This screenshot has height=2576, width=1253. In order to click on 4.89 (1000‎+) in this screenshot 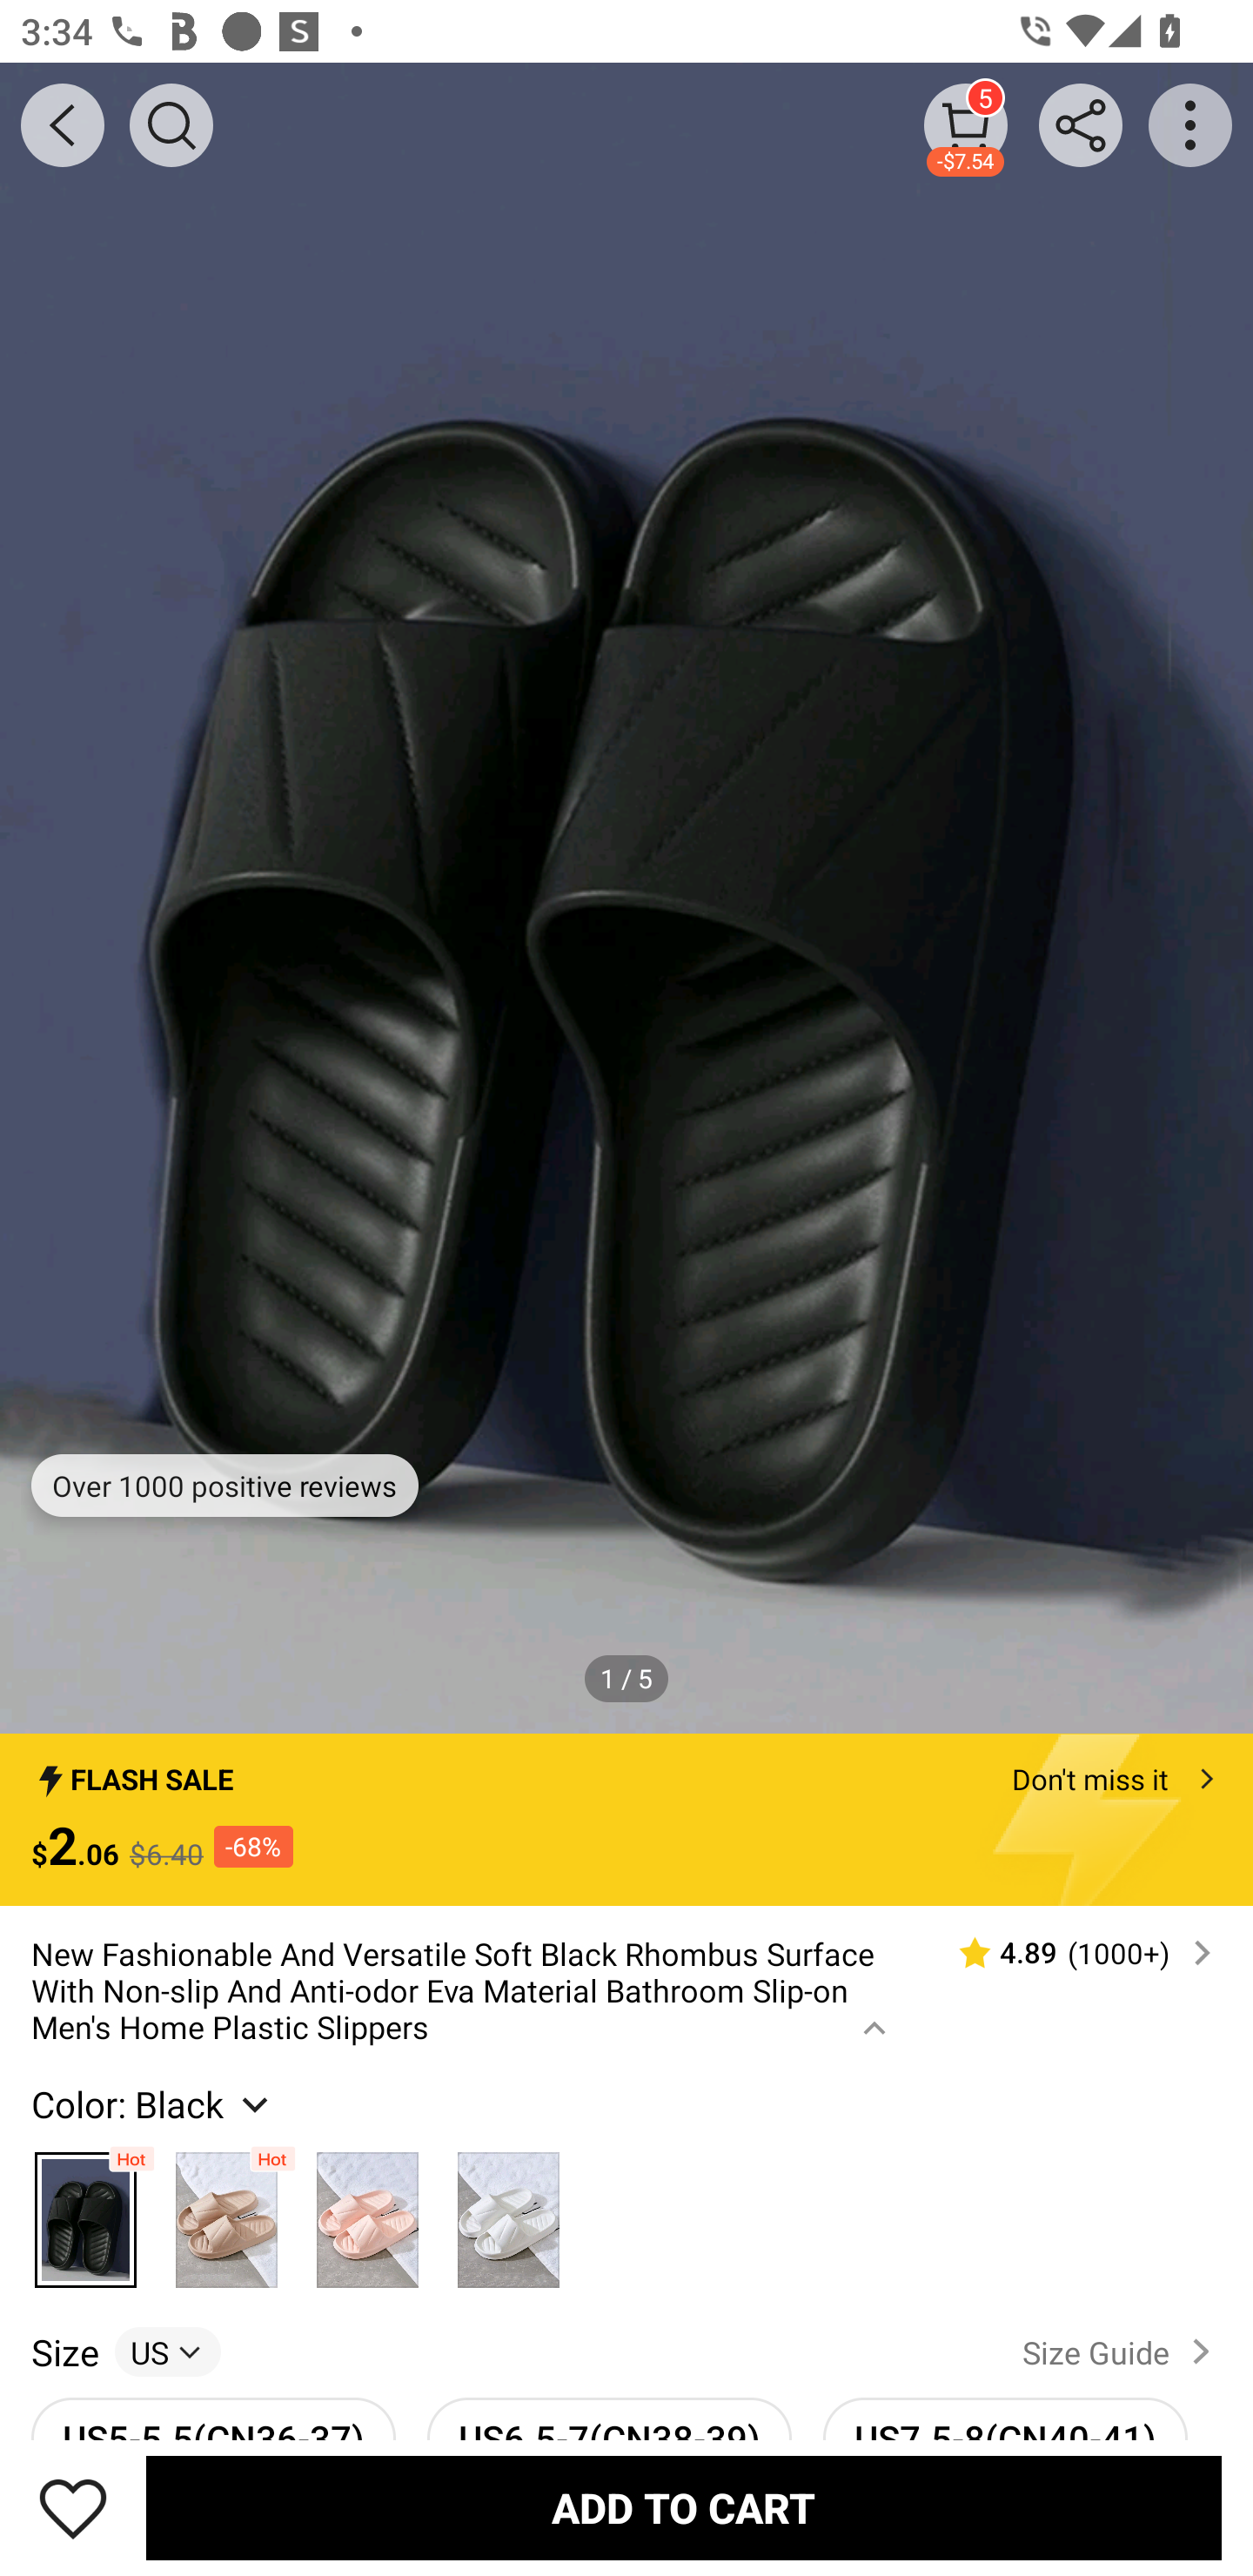, I will do `click(1073, 1953)`.